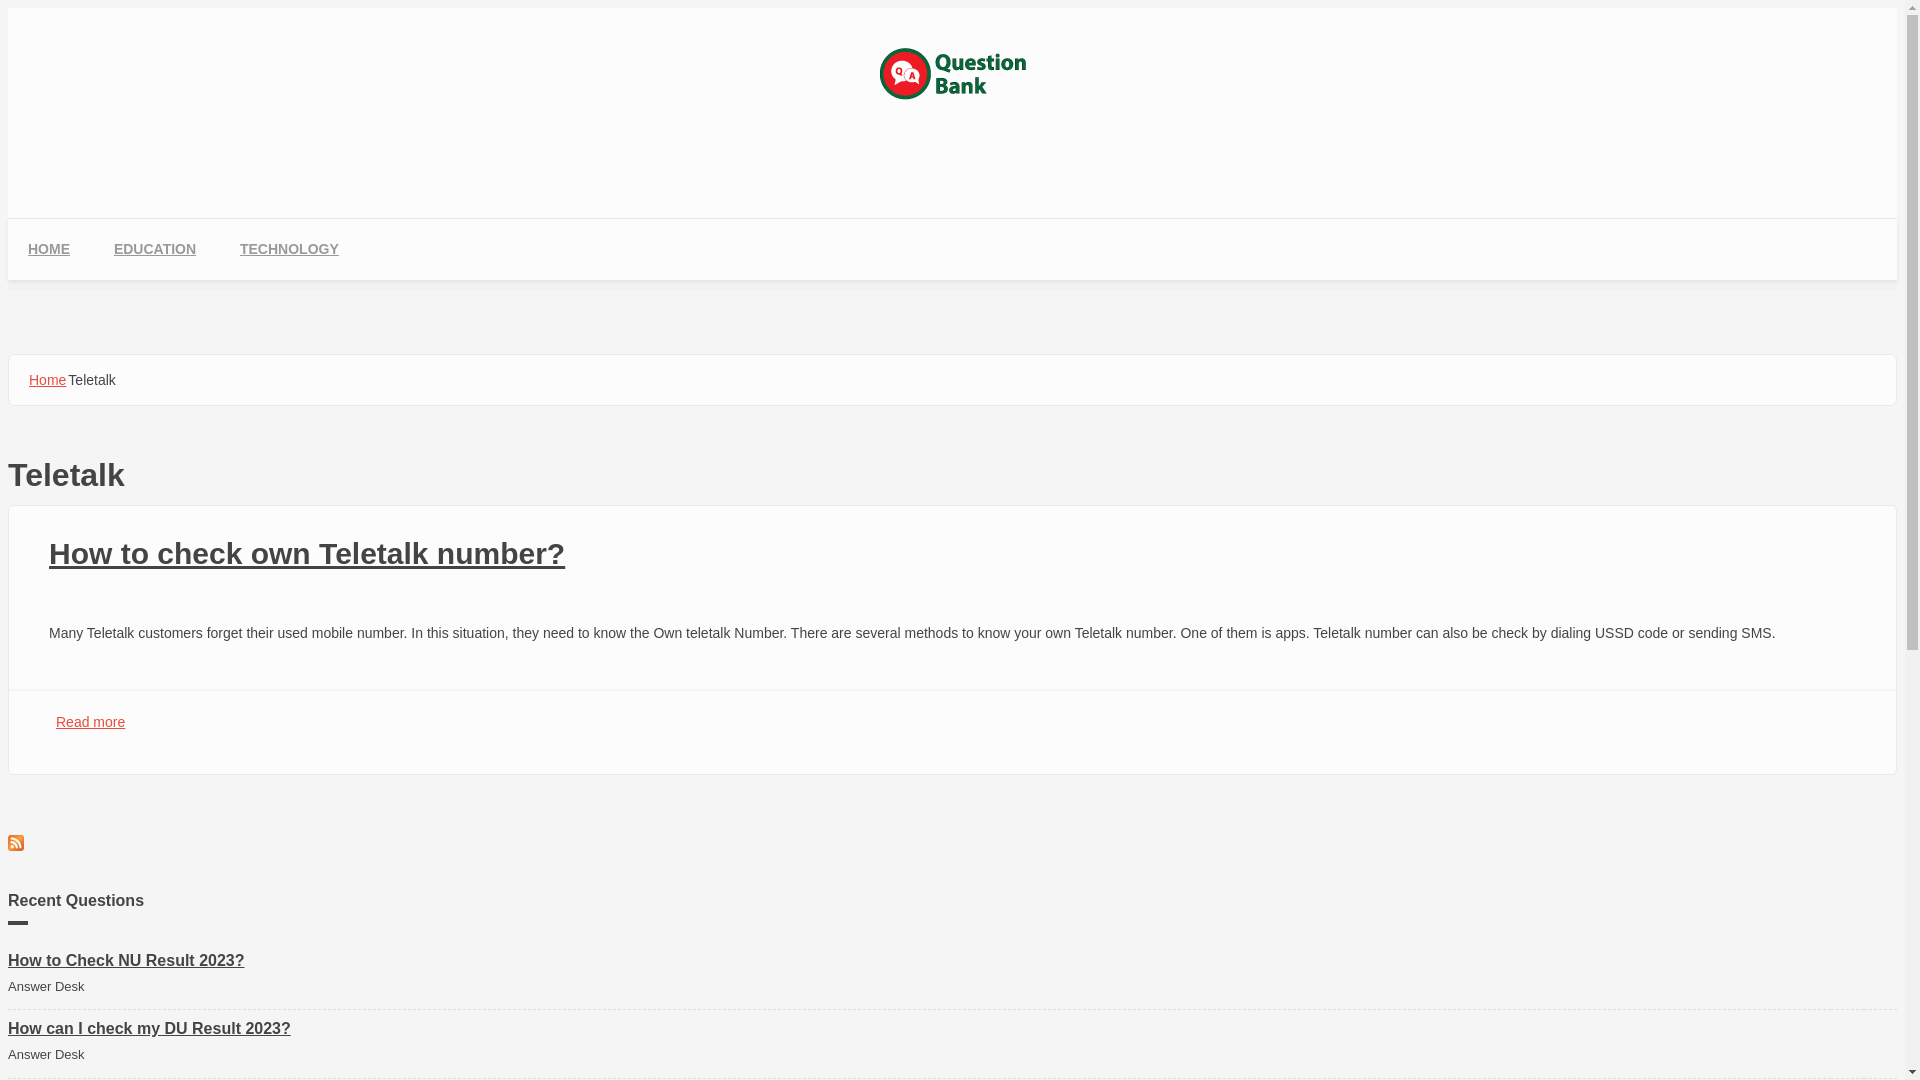 This screenshot has width=1920, height=1080. I want to click on Home, so click(48, 380).